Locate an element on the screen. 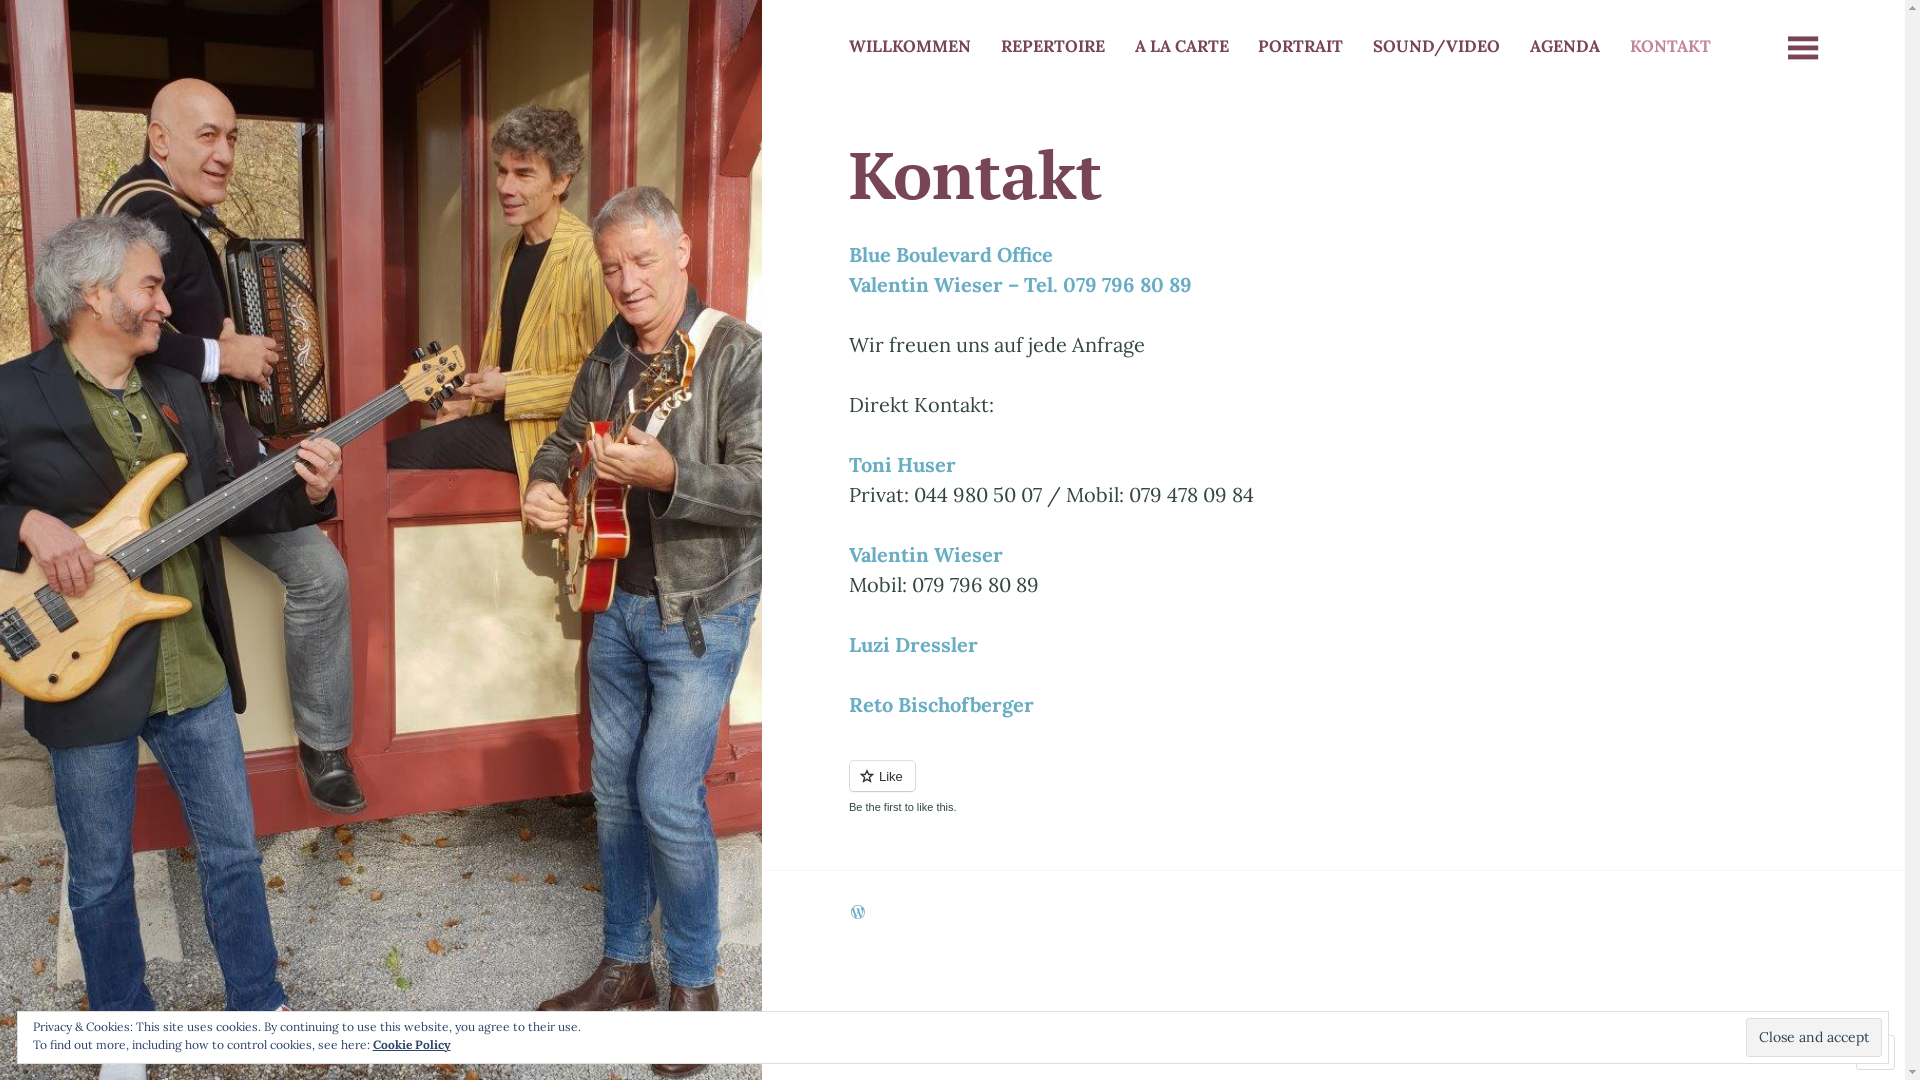  Create a website or blog at WordPress.com is located at coordinates (858, 913).